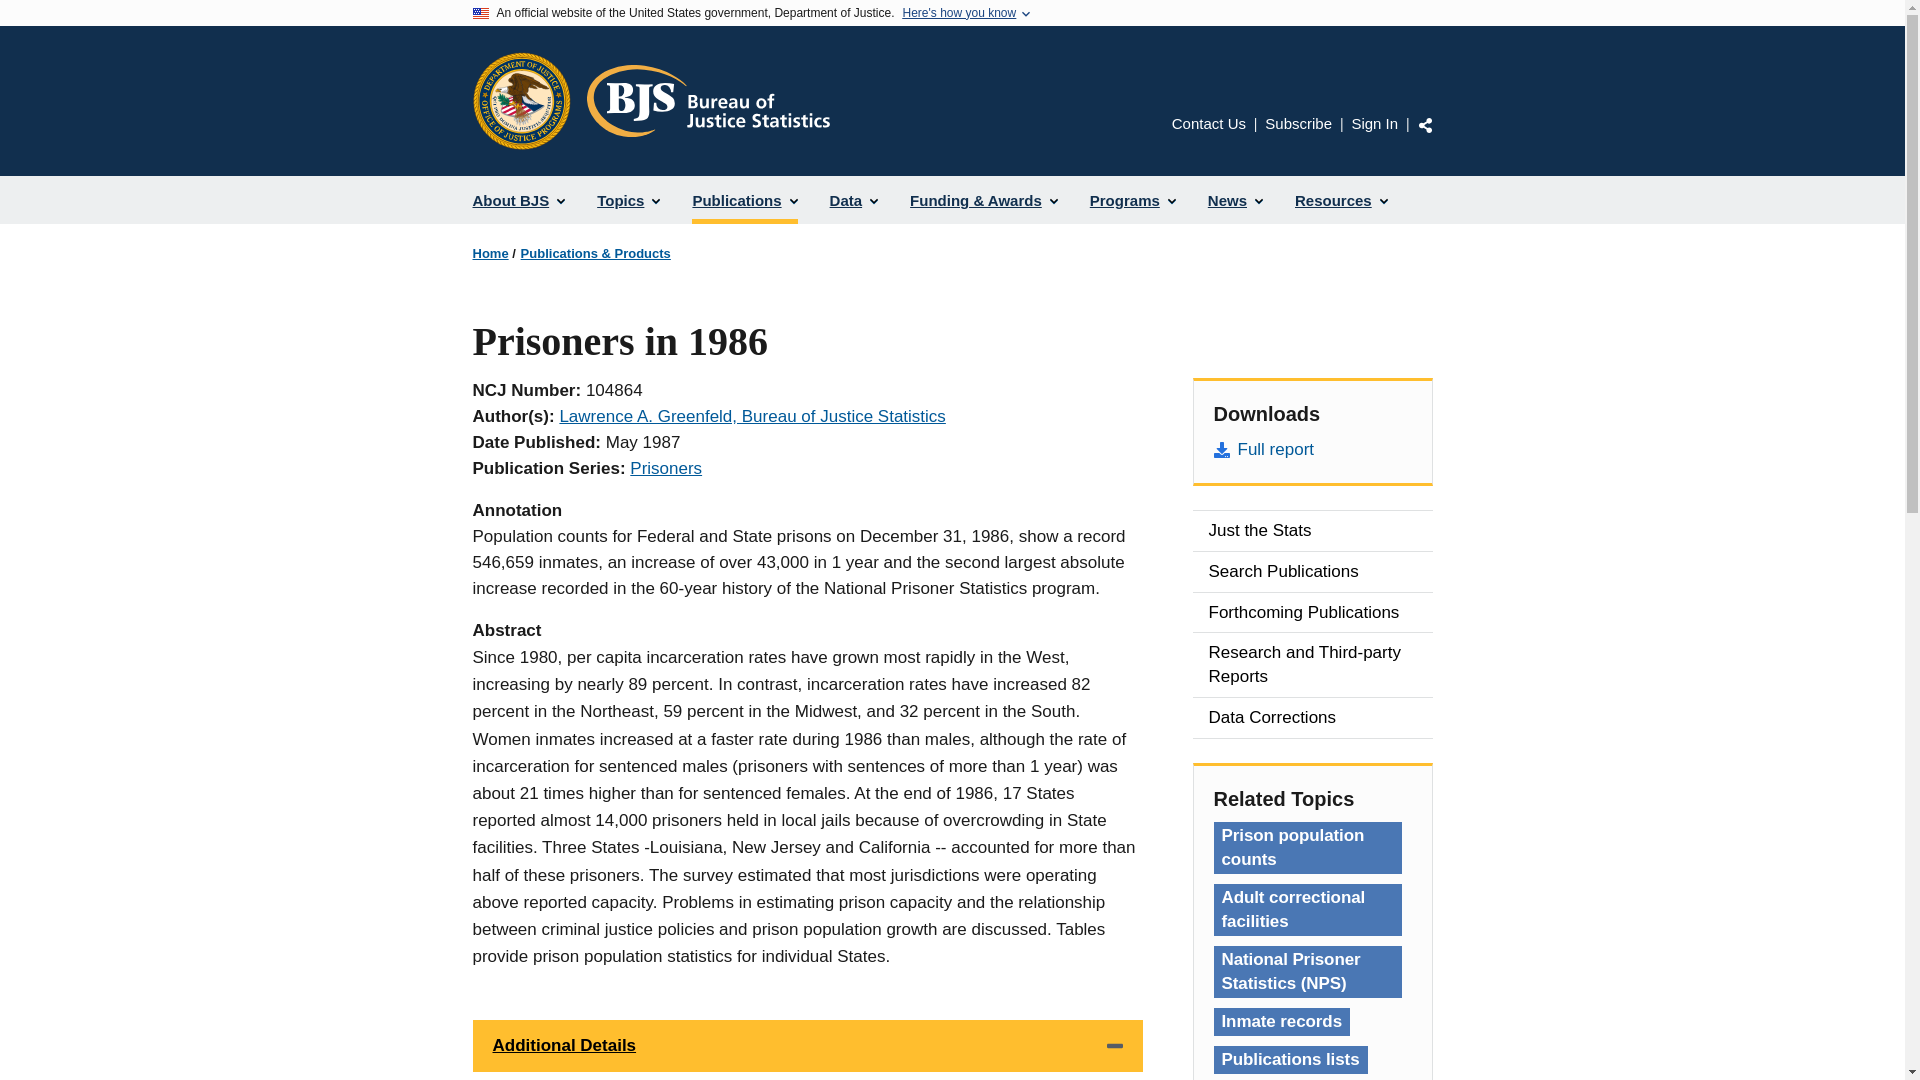 The width and height of the screenshot is (1920, 1080). What do you see at coordinates (1281, 1021) in the screenshot?
I see `Inmate records` at bounding box center [1281, 1021].